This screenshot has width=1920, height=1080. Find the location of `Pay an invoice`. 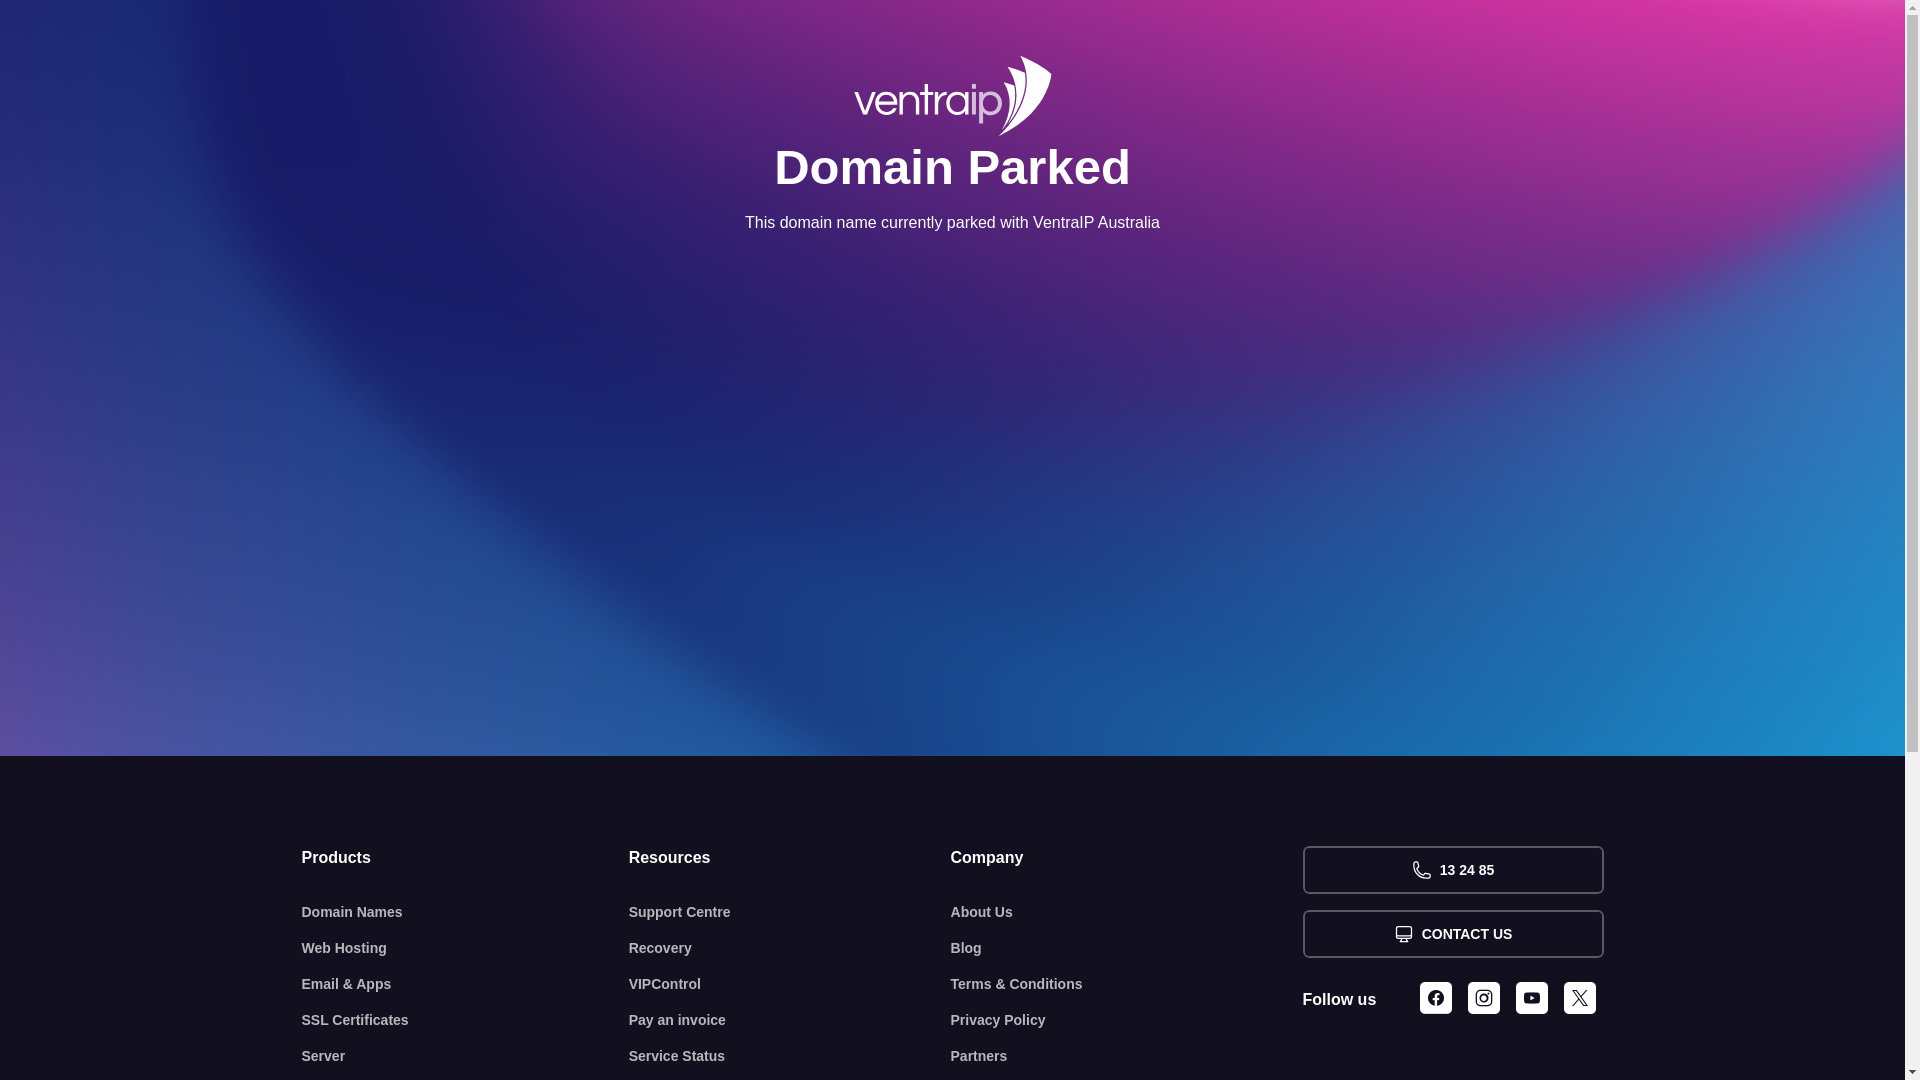

Pay an invoice is located at coordinates (790, 1020).